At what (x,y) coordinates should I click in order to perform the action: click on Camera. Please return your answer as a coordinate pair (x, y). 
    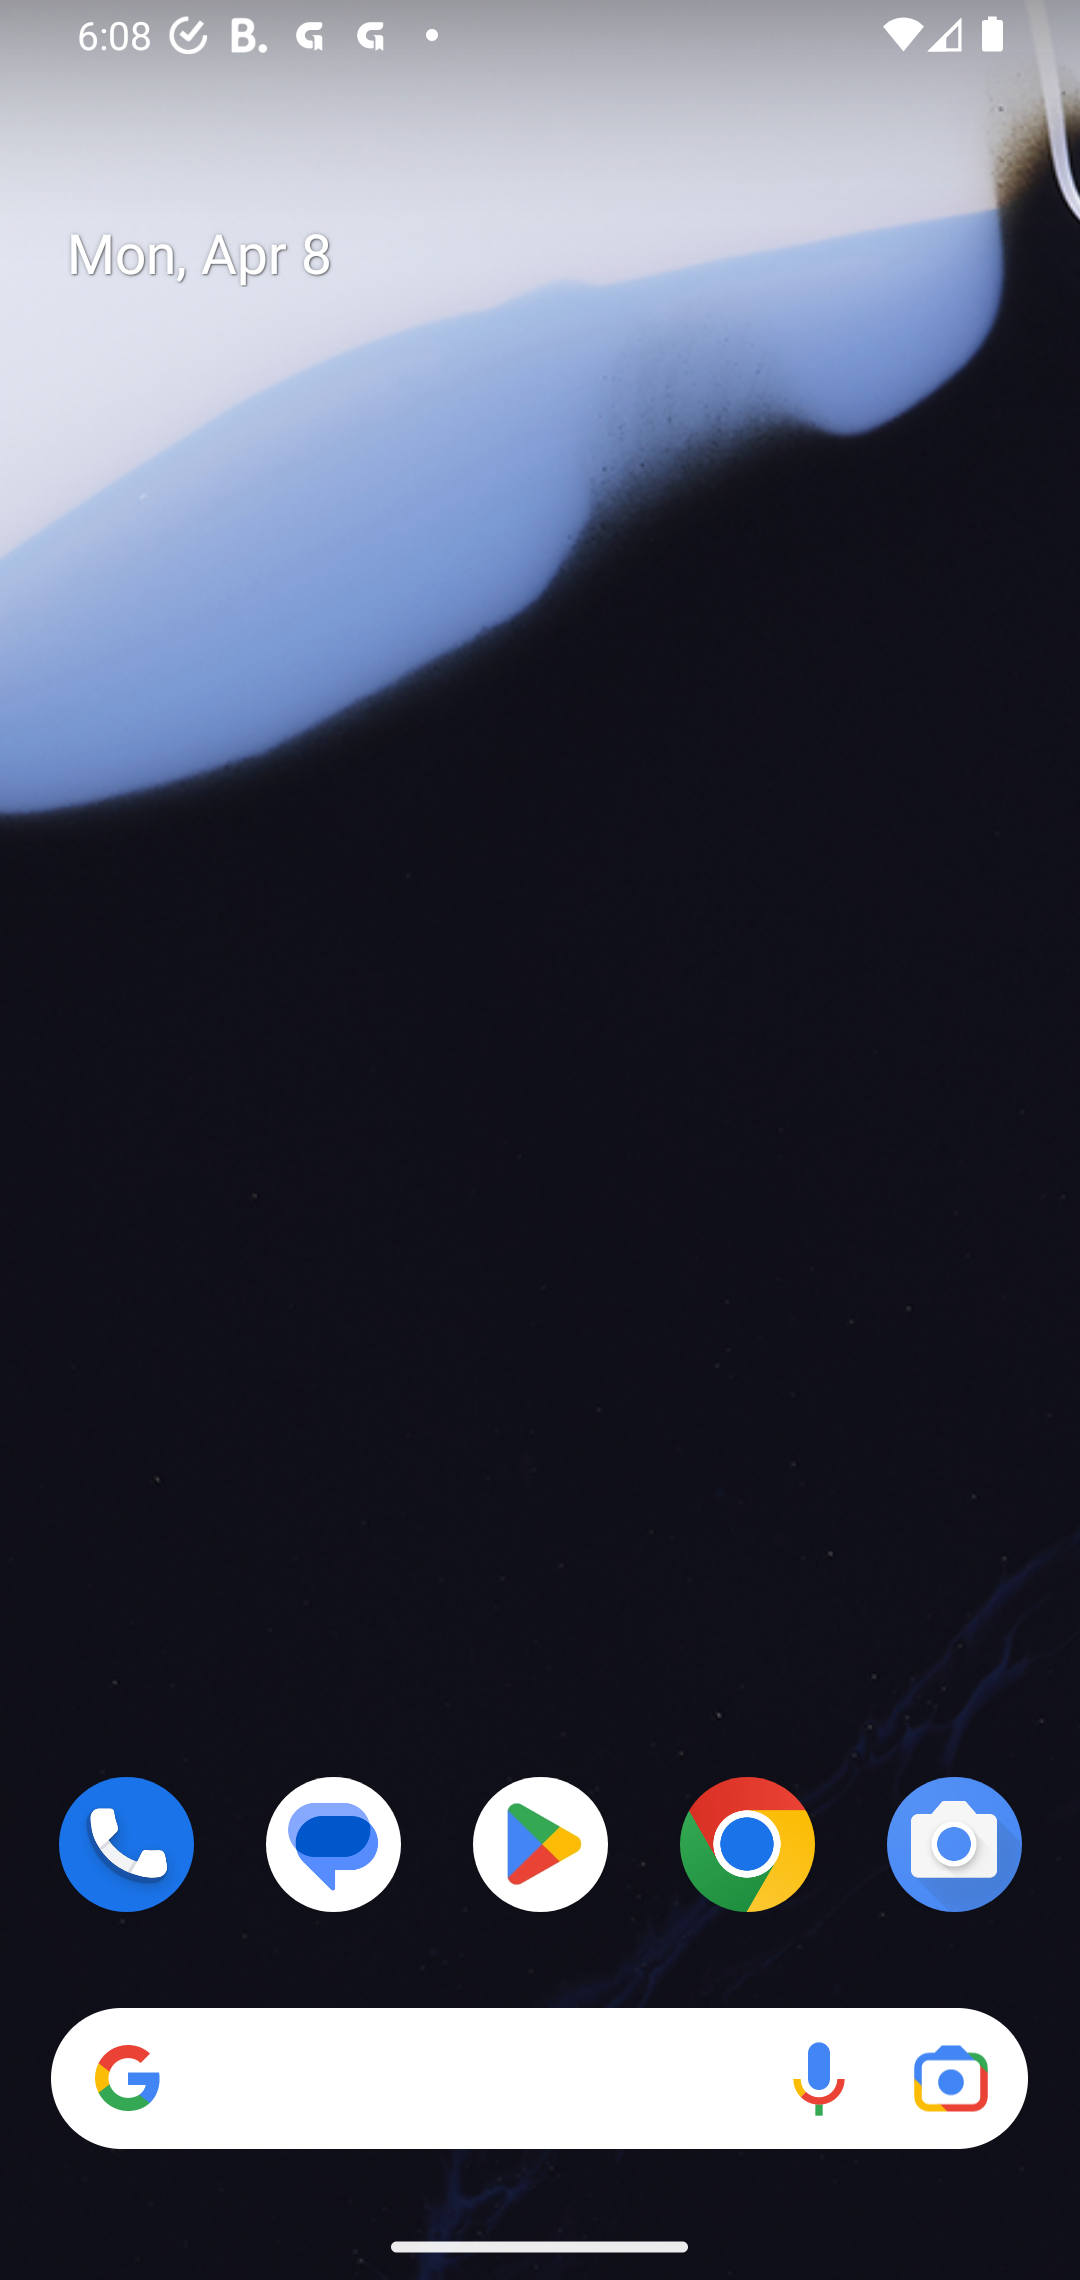
    Looking at the image, I should click on (954, 1844).